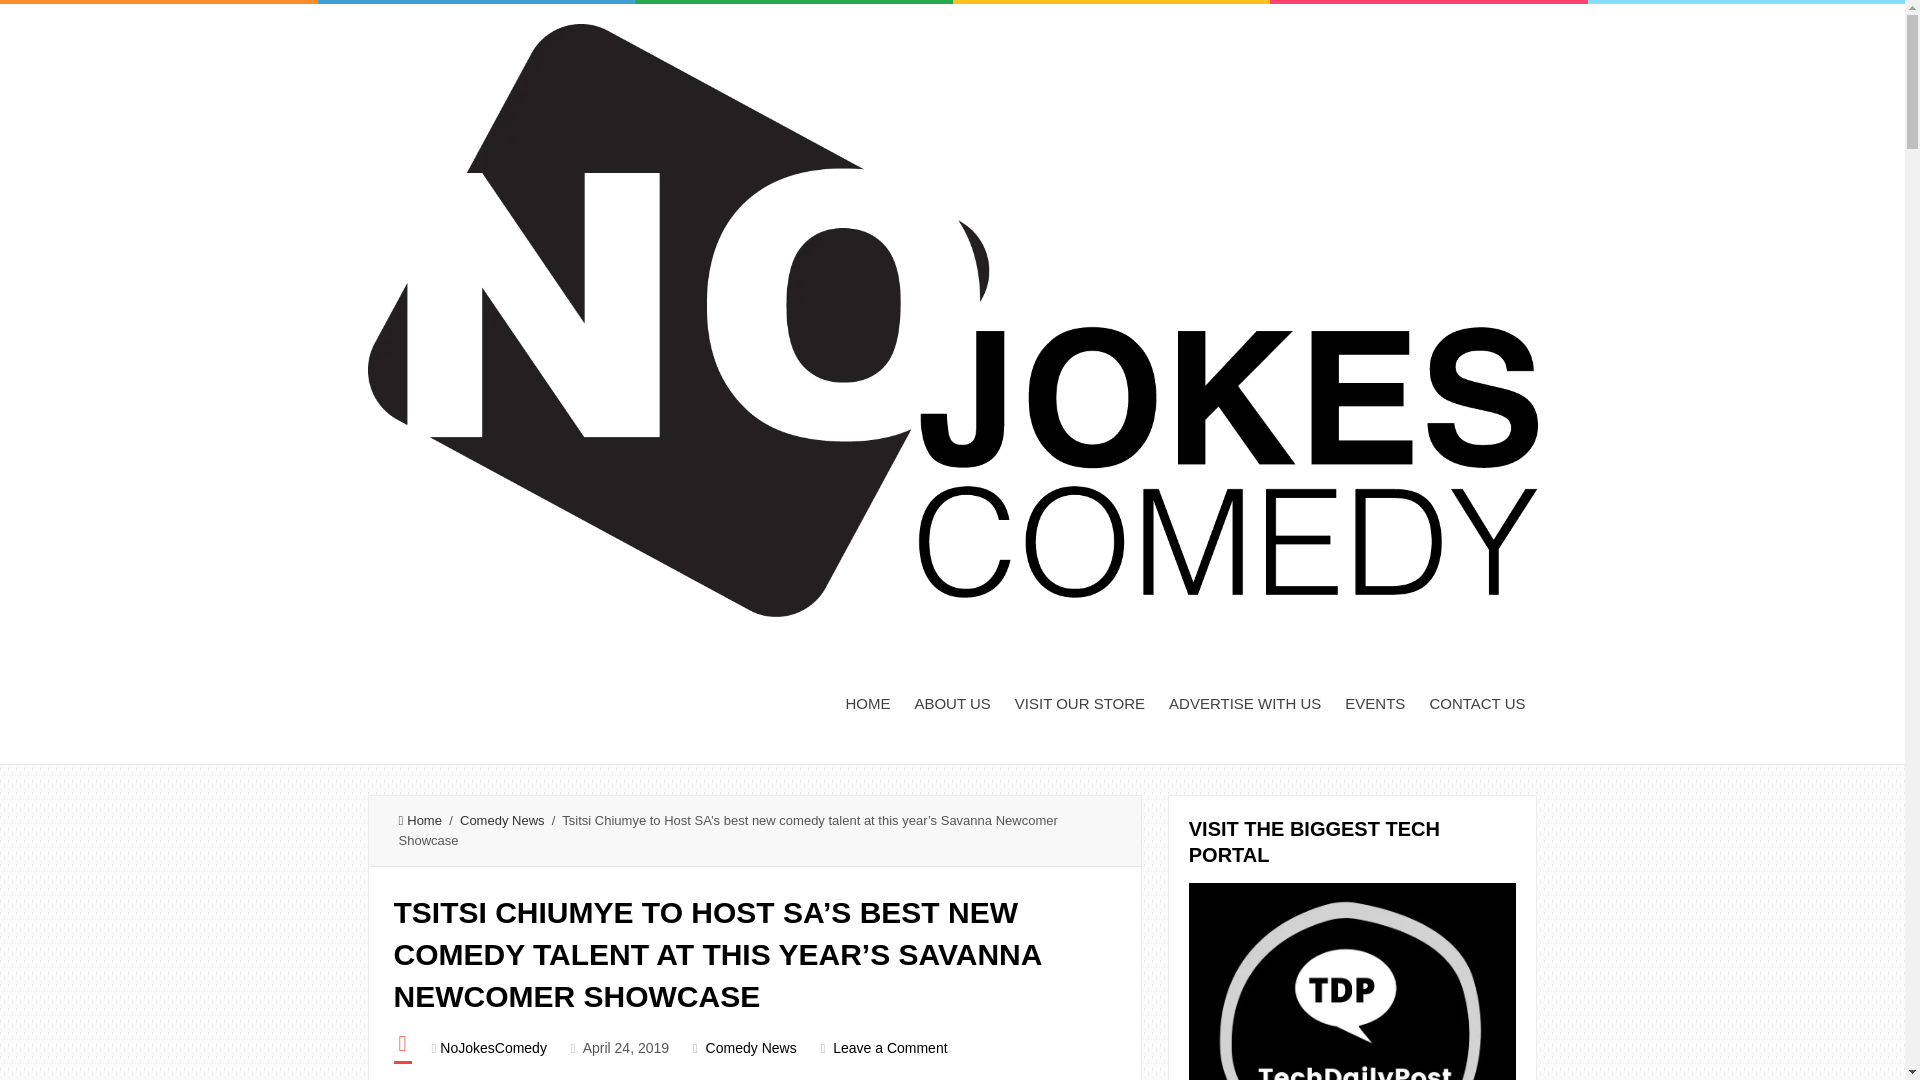  Describe the element at coordinates (890, 1048) in the screenshot. I see `Leave a Comment` at that location.